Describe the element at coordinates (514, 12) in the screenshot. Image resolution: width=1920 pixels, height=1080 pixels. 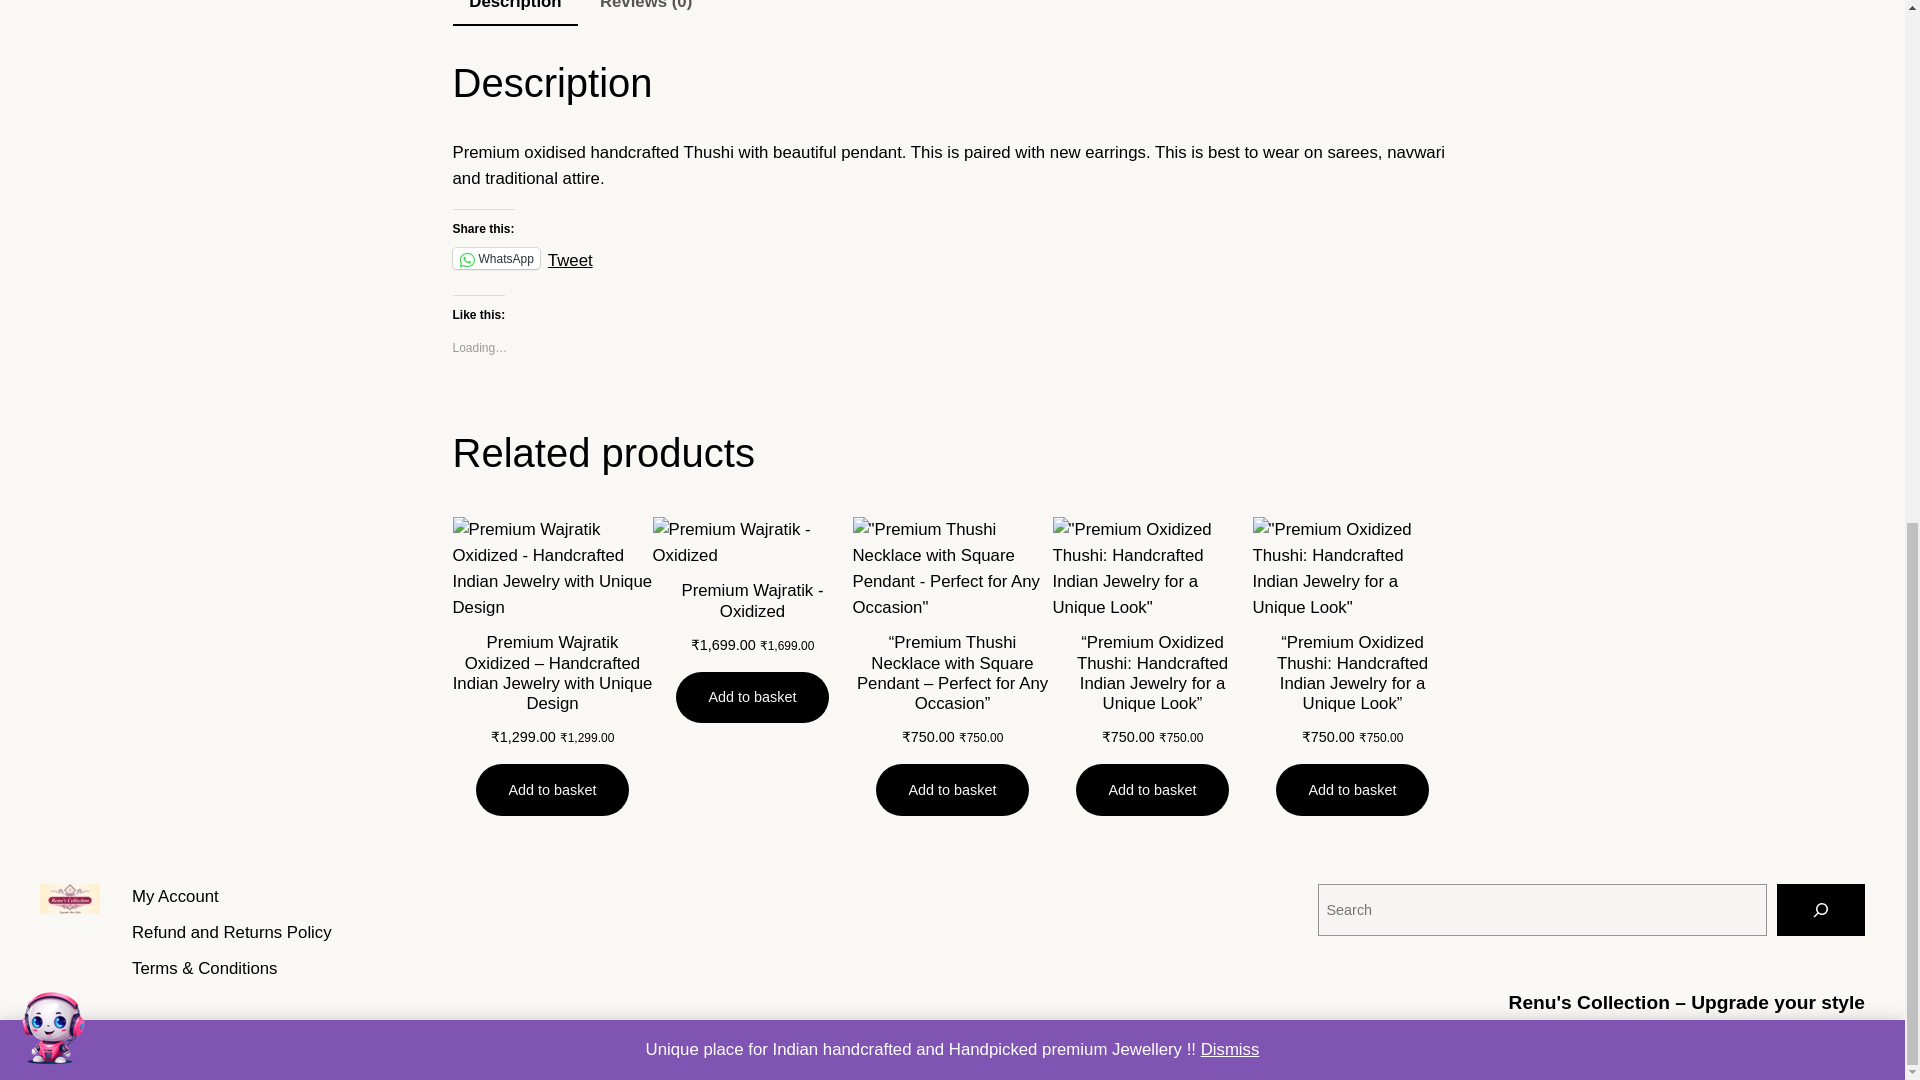
I see `Description` at that location.